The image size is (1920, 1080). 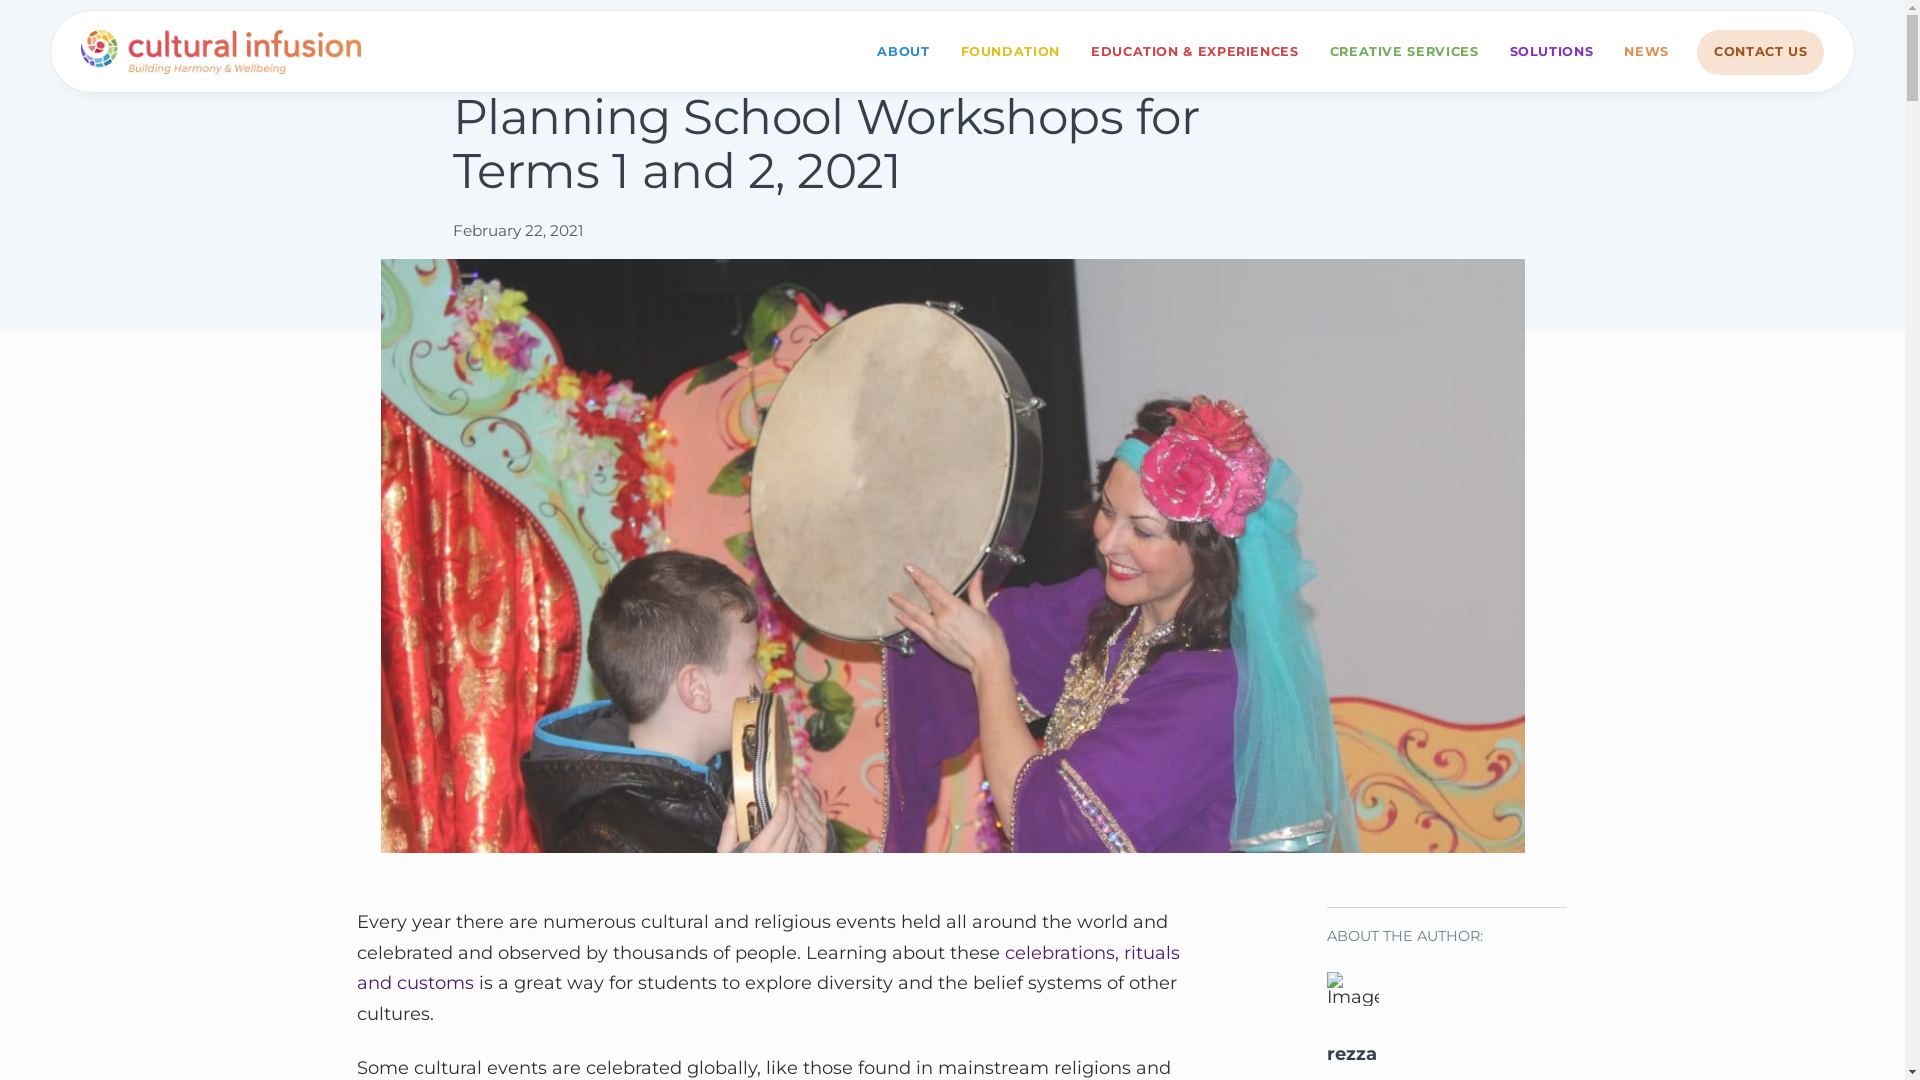 What do you see at coordinates (904, 52) in the screenshot?
I see `ABOUT` at bounding box center [904, 52].